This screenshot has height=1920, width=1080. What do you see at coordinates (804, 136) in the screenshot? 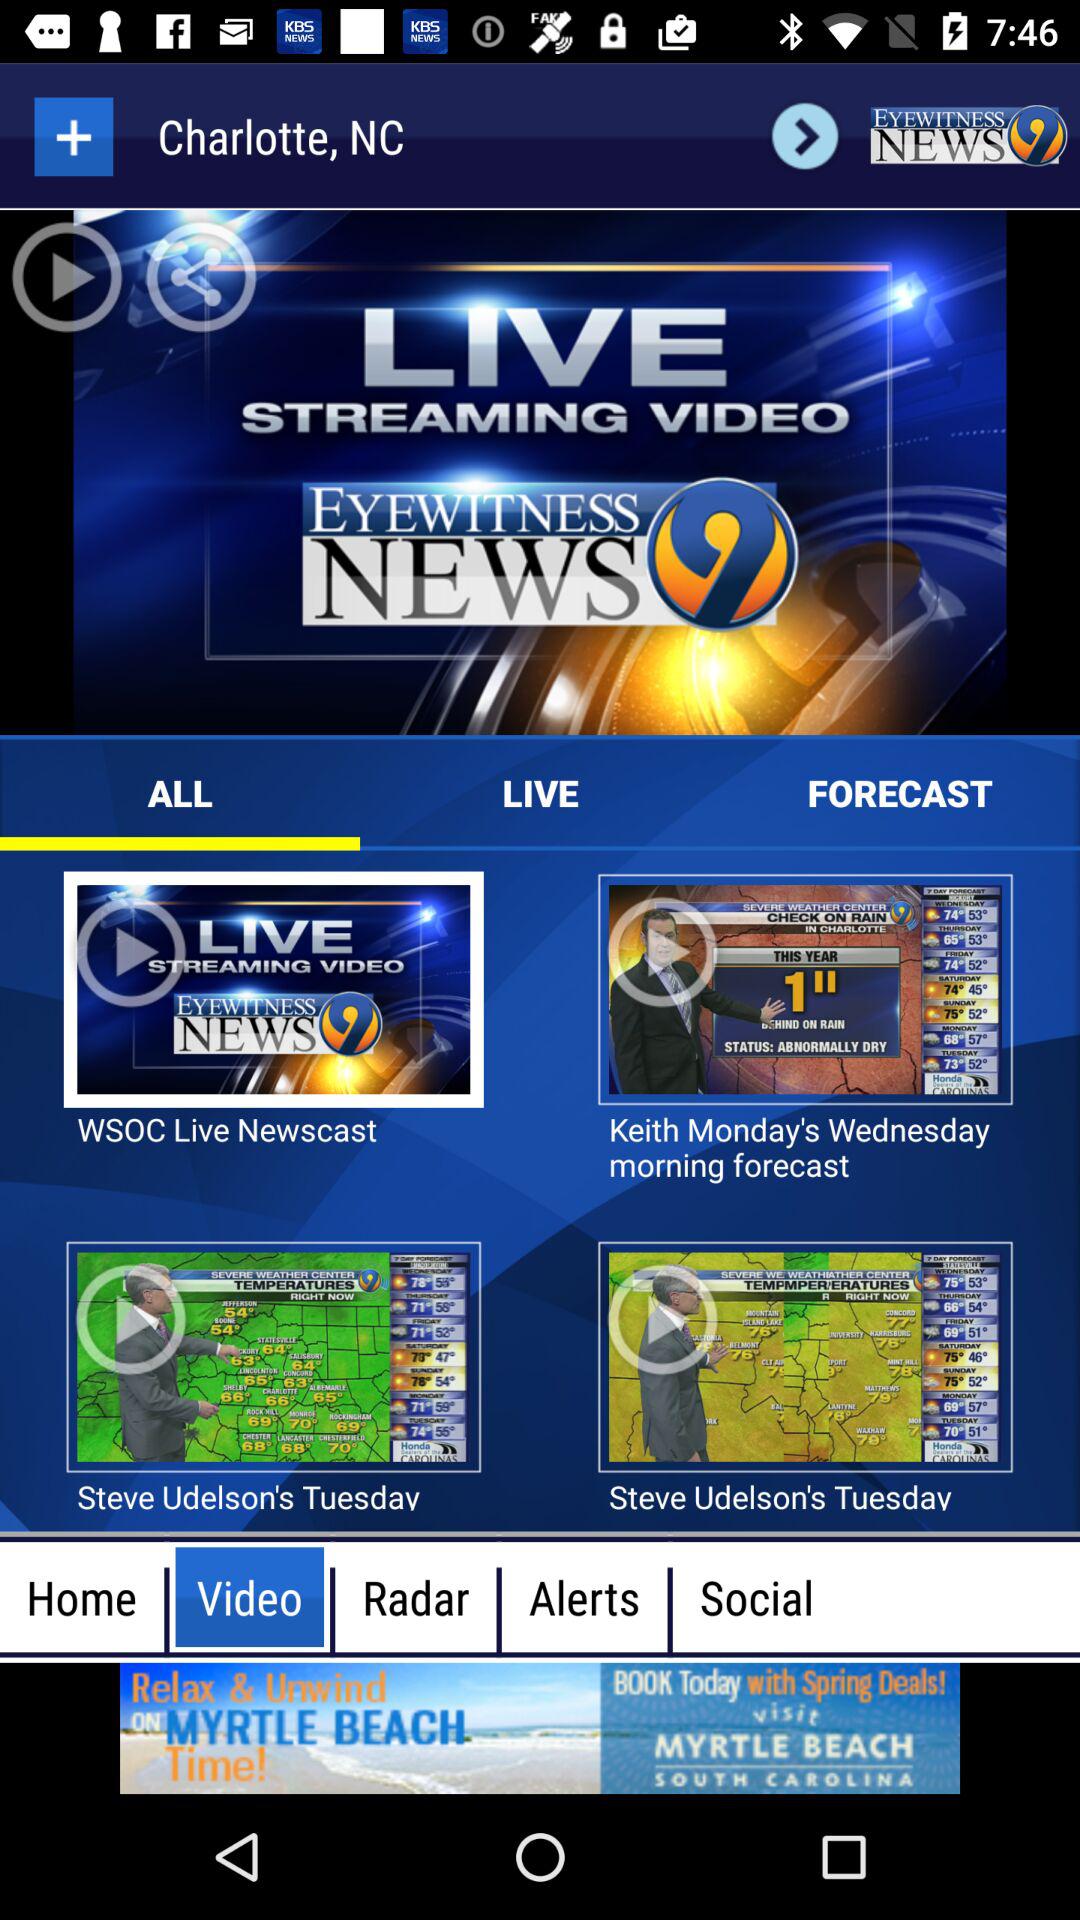
I see `go to next` at bounding box center [804, 136].